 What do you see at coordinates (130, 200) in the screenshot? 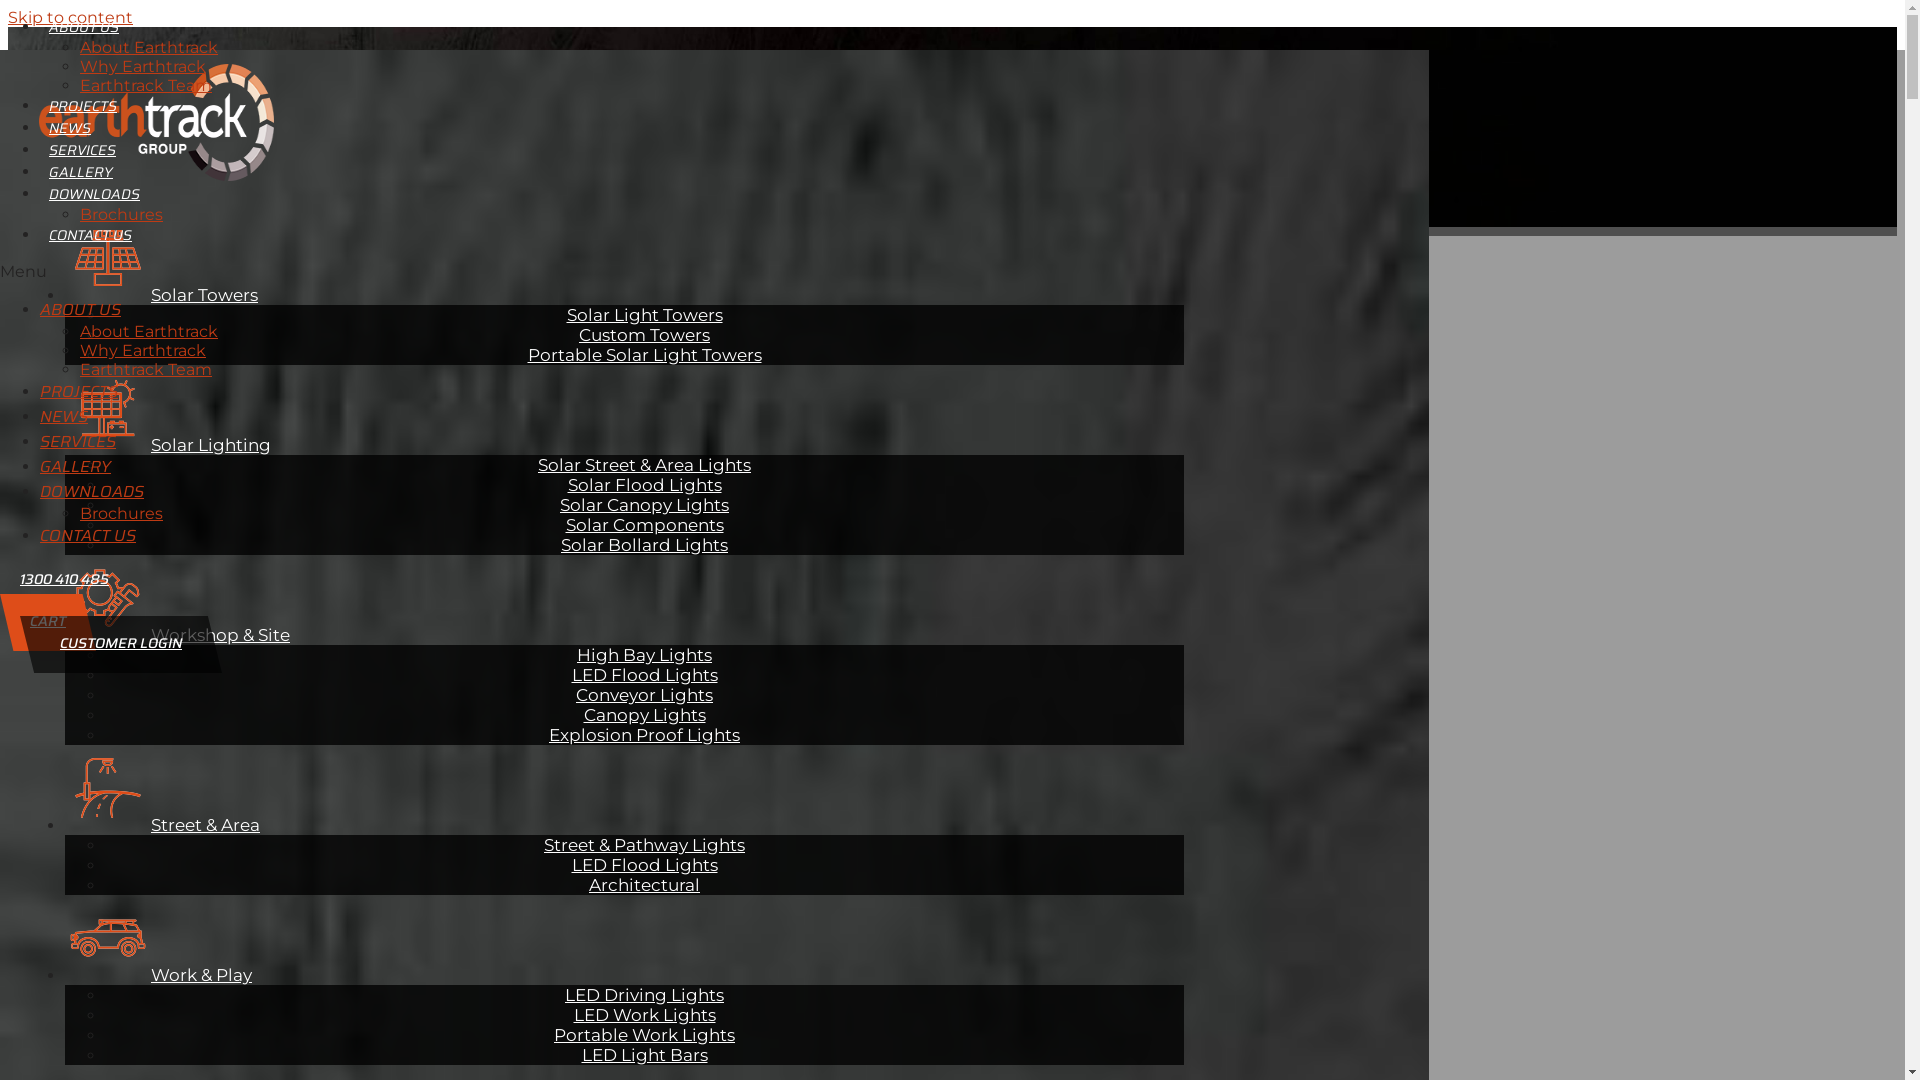
I see `Search` at bounding box center [130, 200].